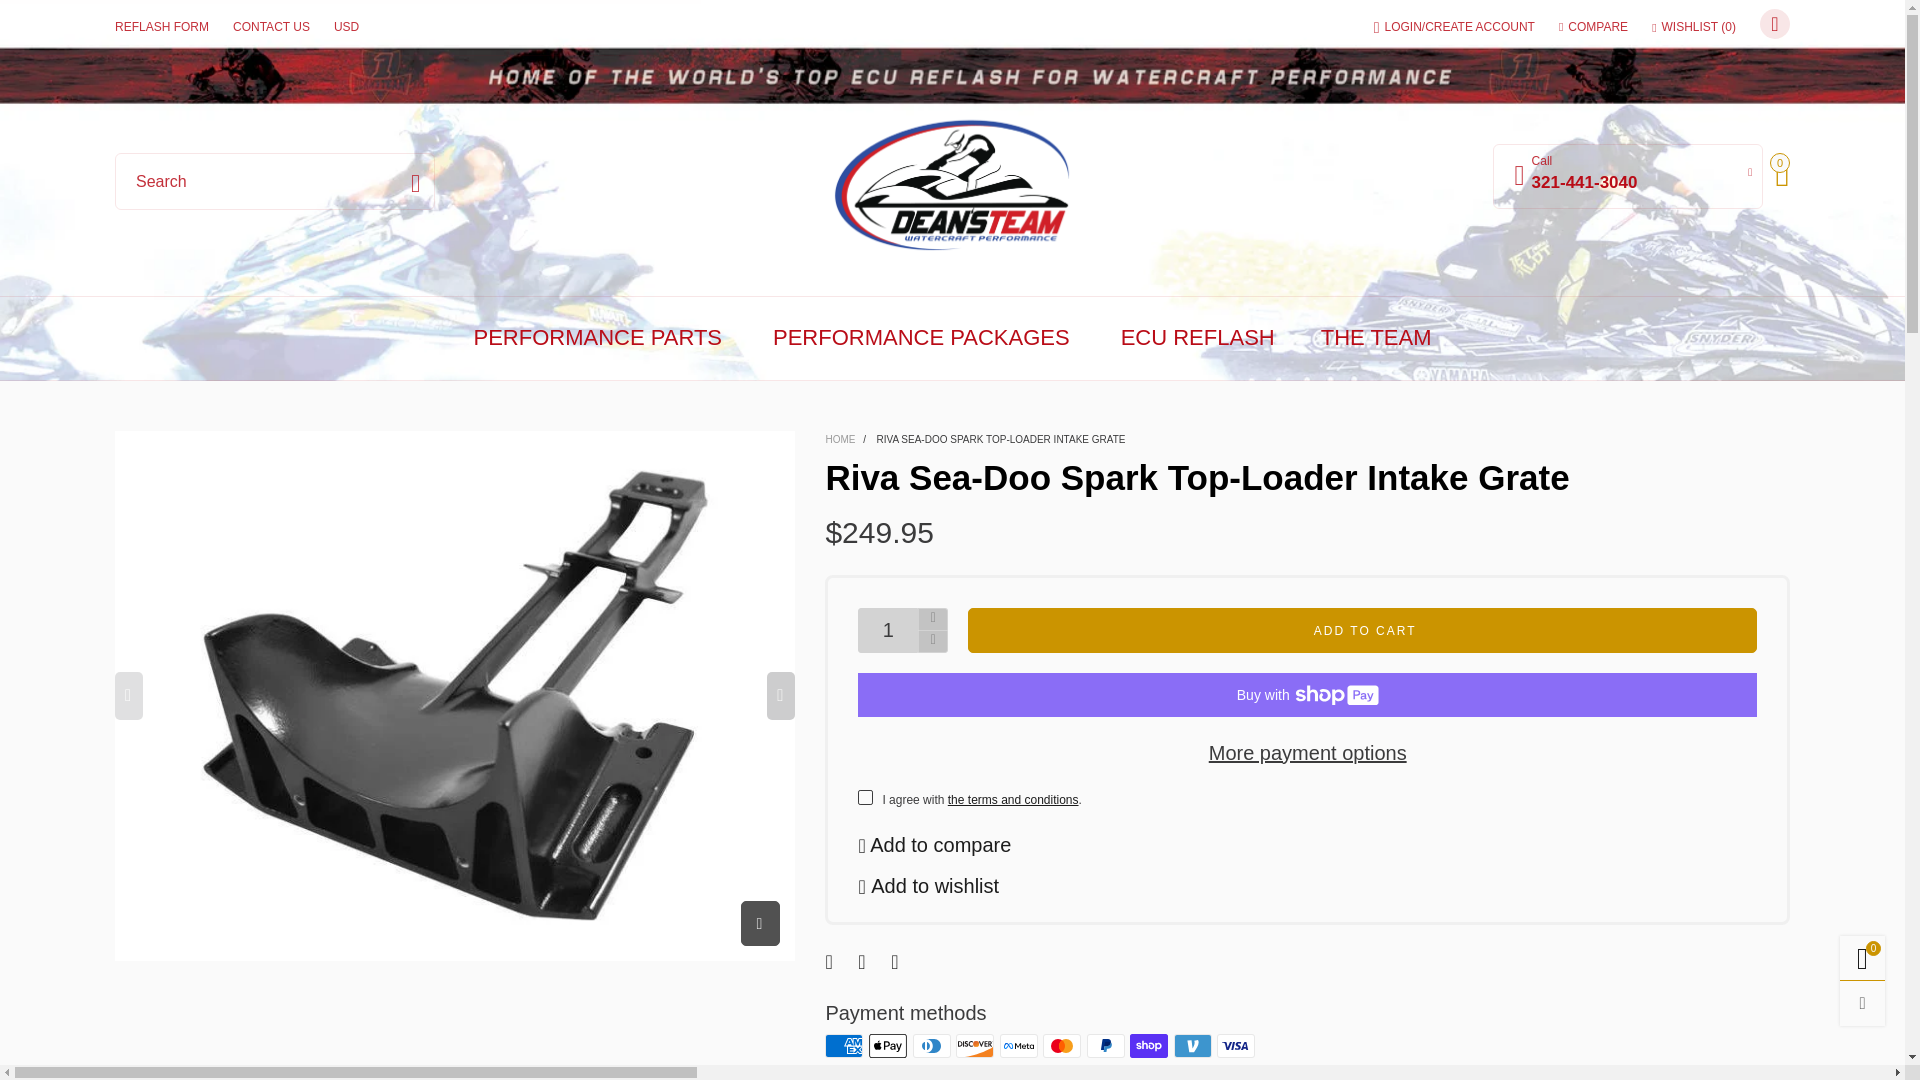 The width and height of the screenshot is (1920, 1080). I want to click on Currency, so click(346, 28).